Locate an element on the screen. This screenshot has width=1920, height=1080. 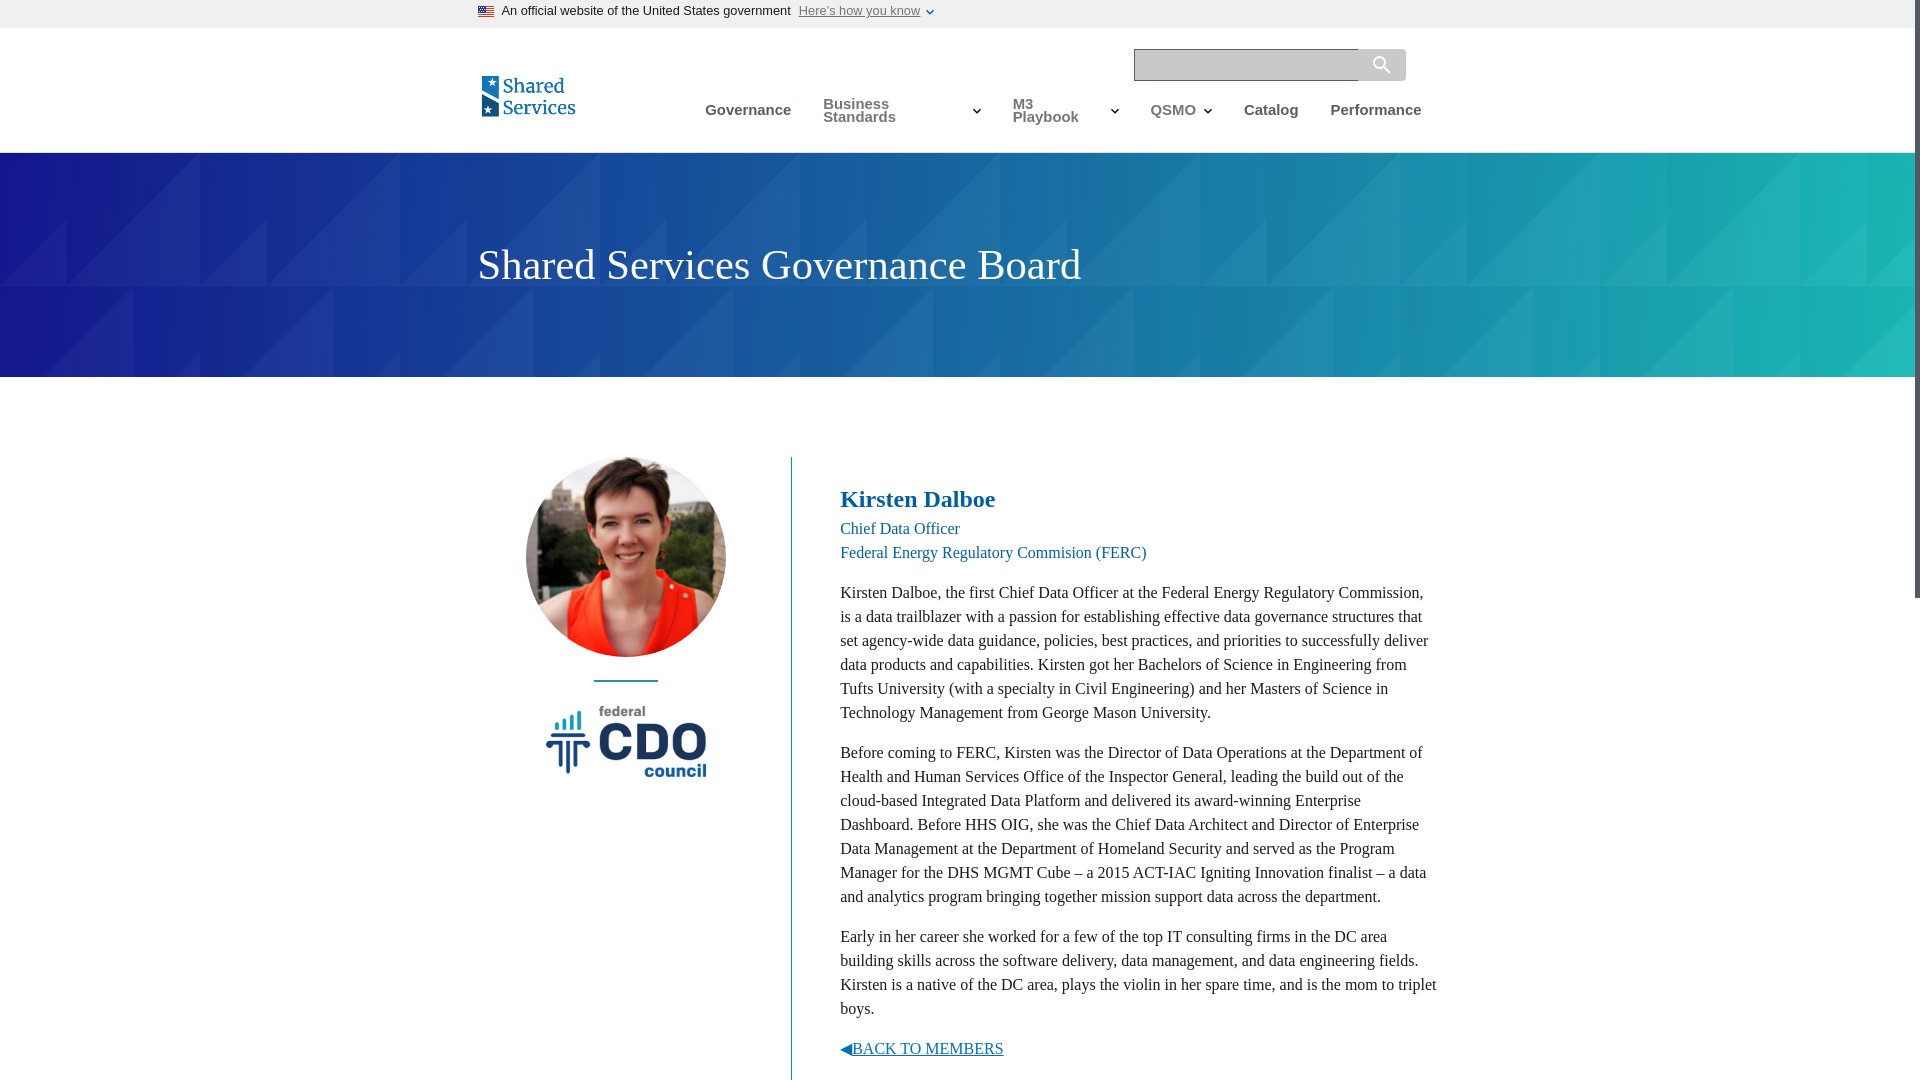
Unified Shared Services Management Home is located at coordinates (532, 122).